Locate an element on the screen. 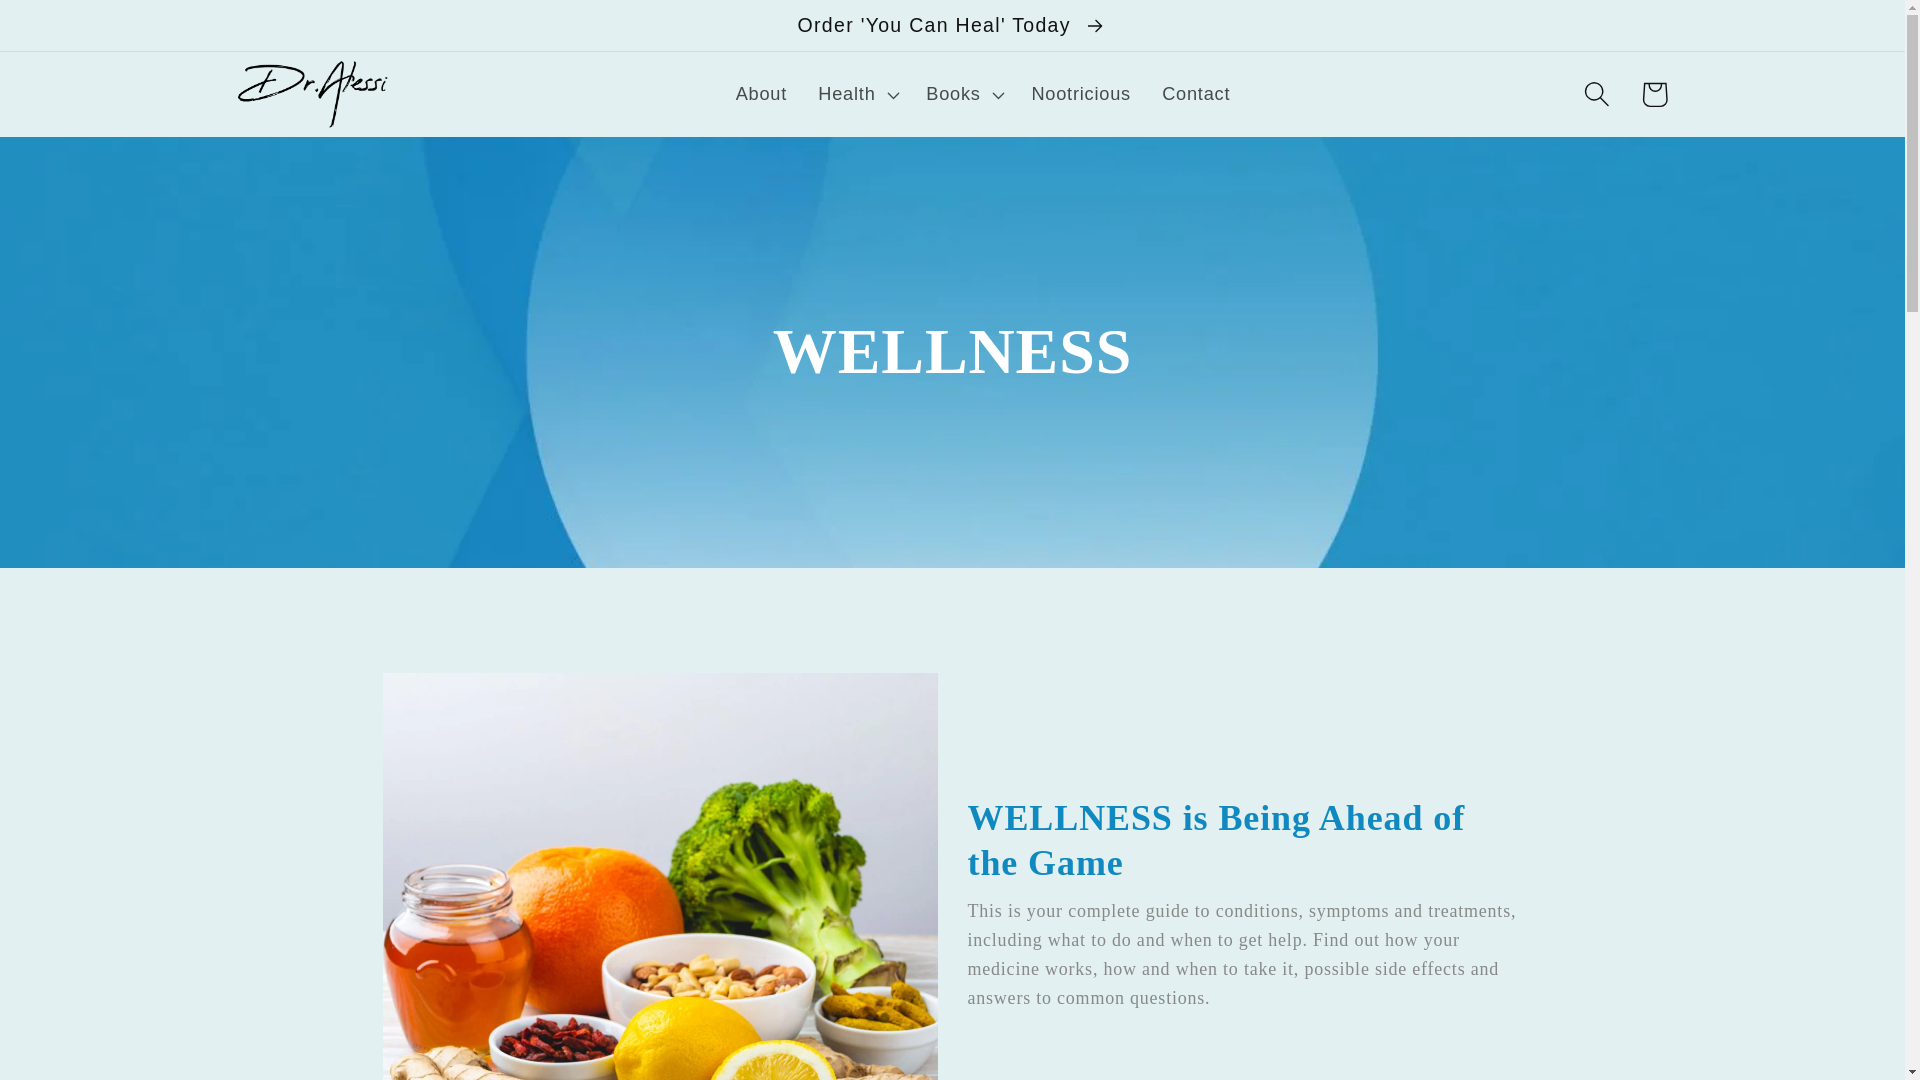  Cart is located at coordinates (1654, 94).